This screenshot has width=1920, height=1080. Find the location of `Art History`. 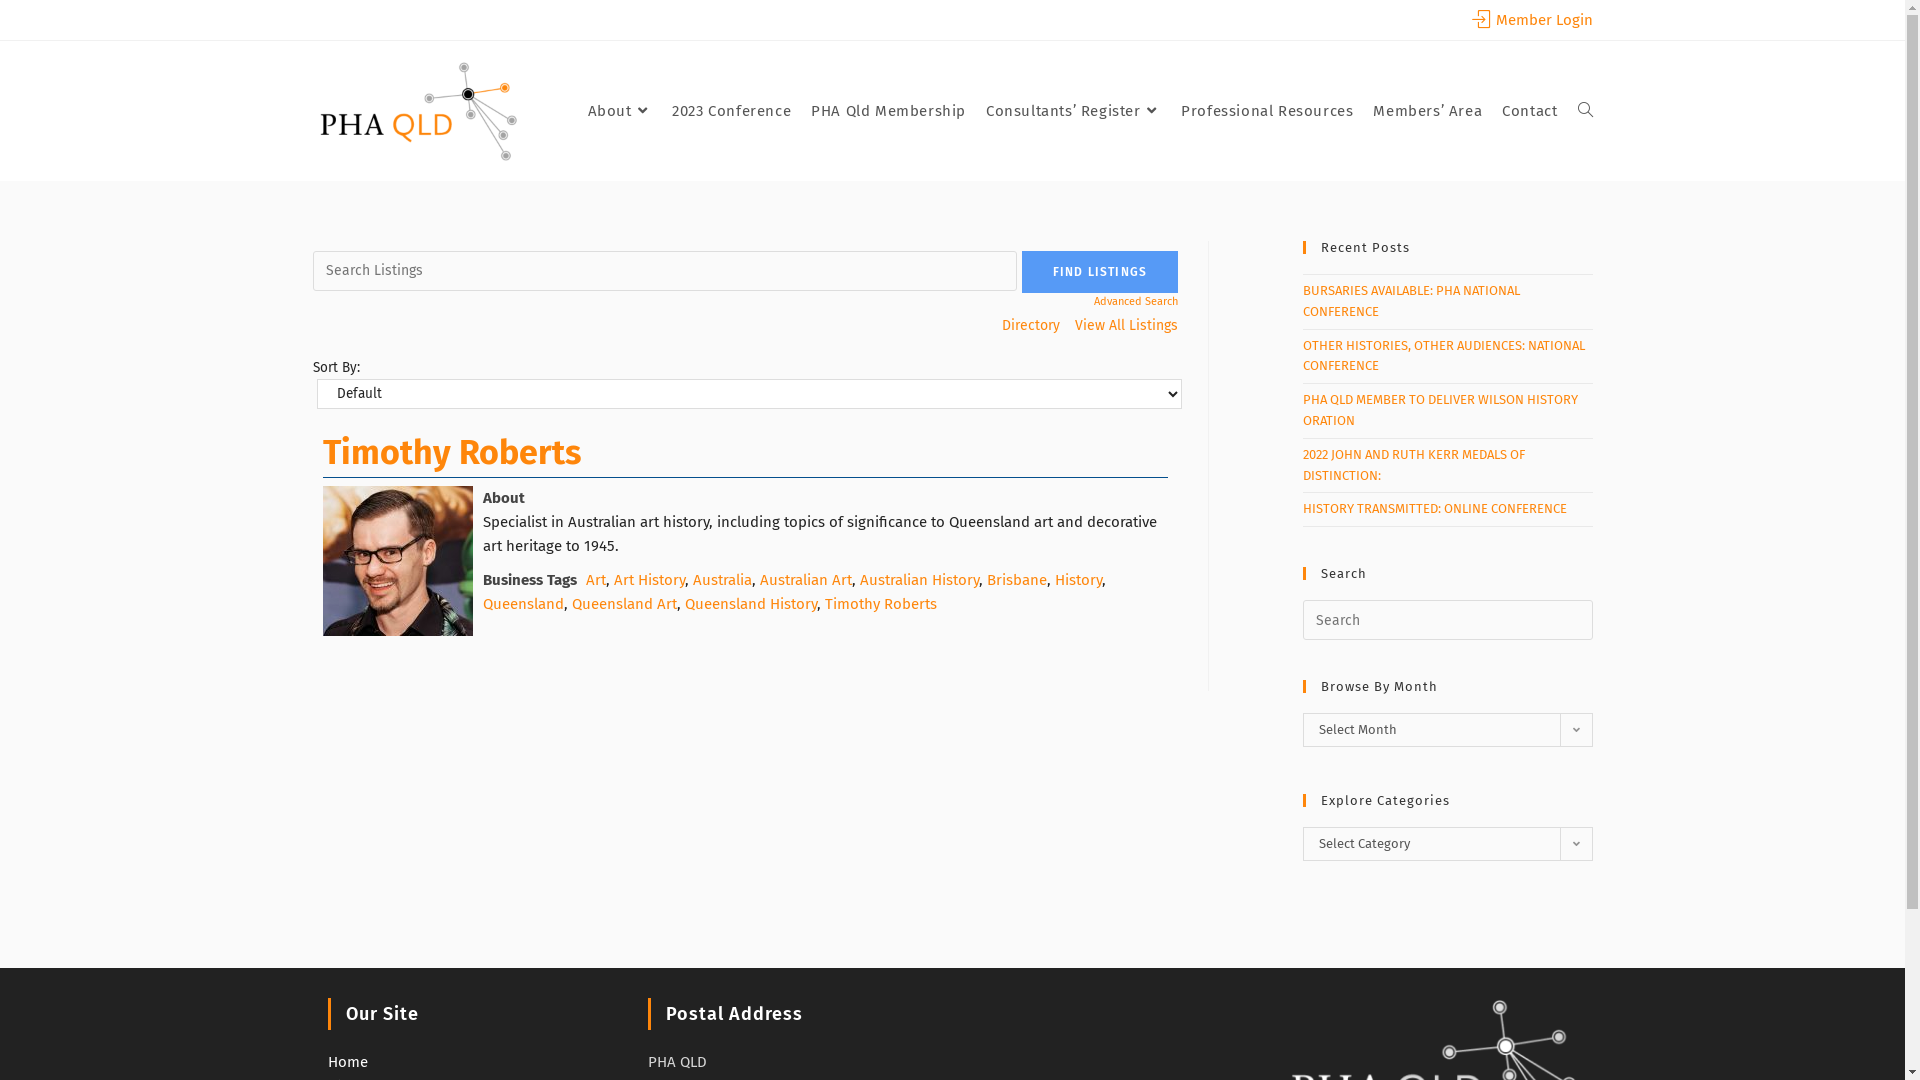

Art History is located at coordinates (650, 580).